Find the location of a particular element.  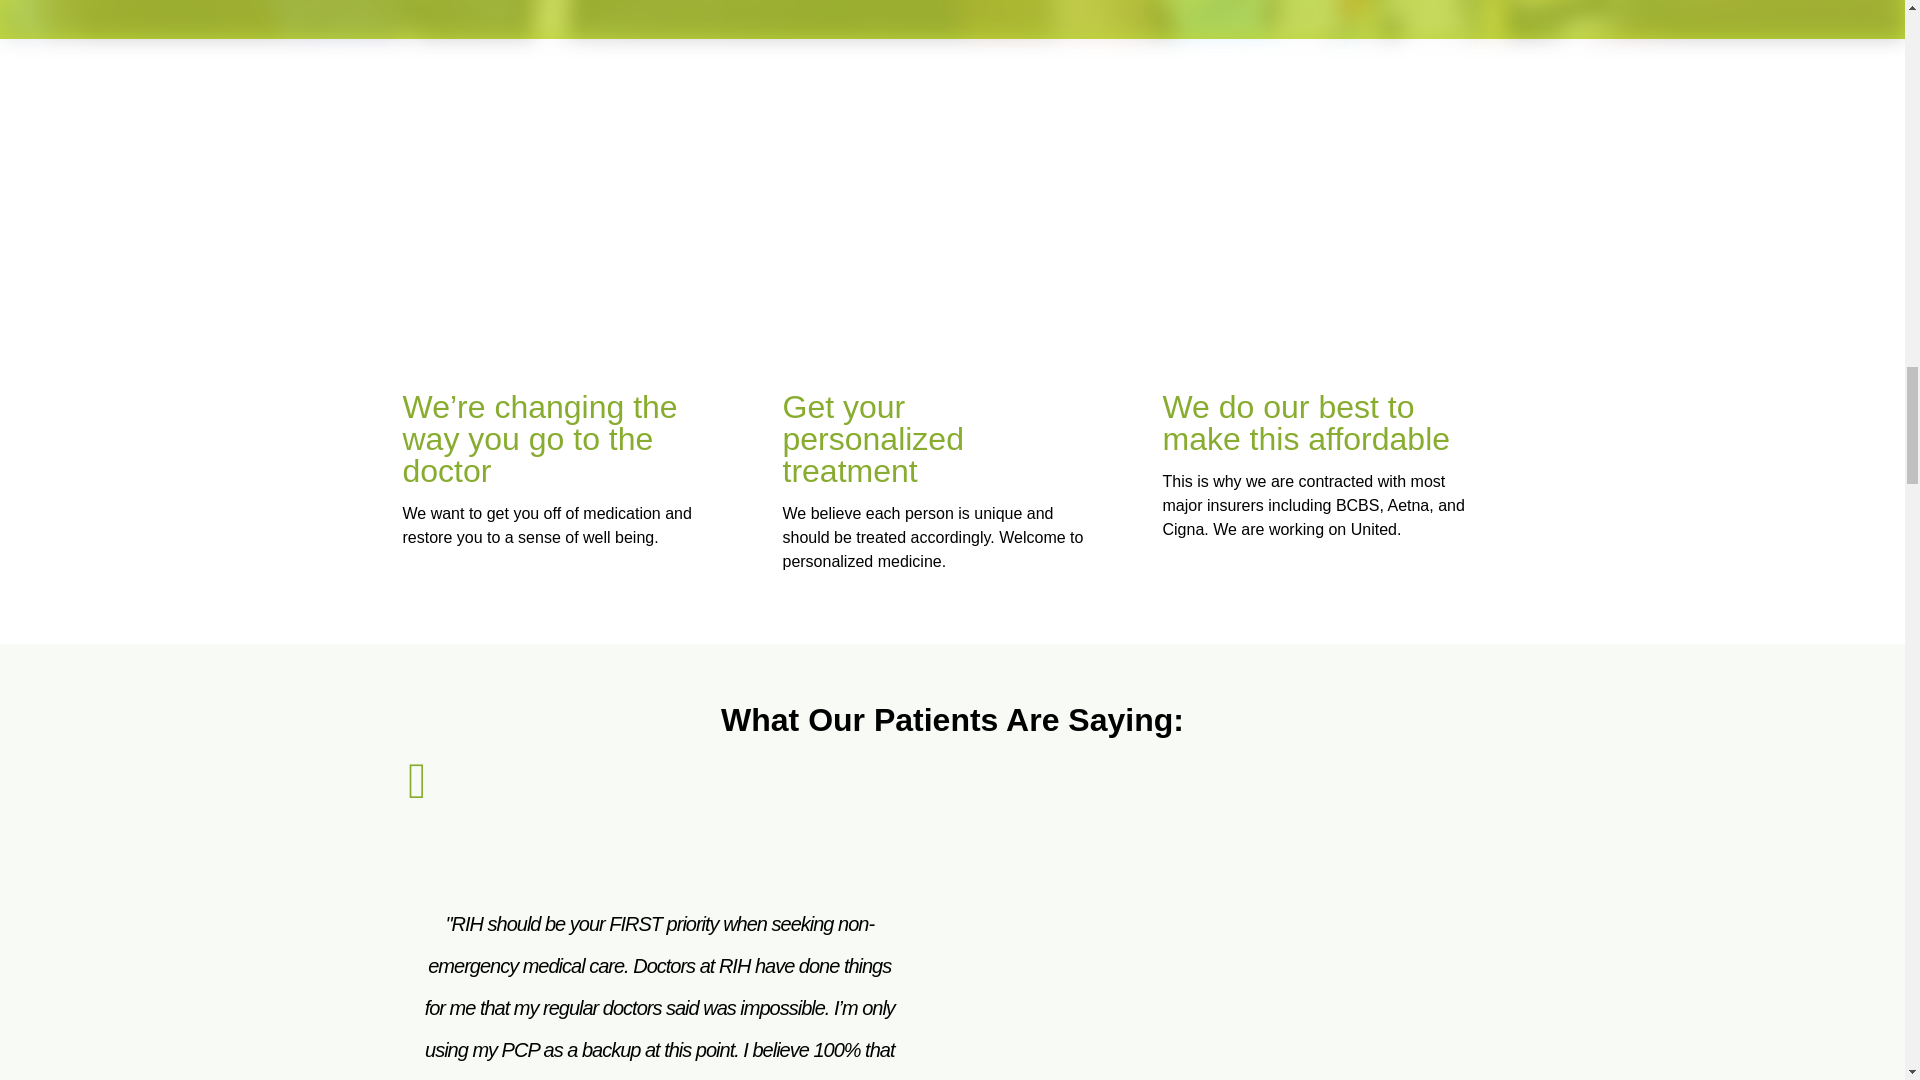

WinstonSalemPhotographer-5664 is located at coordinates (580, 238).